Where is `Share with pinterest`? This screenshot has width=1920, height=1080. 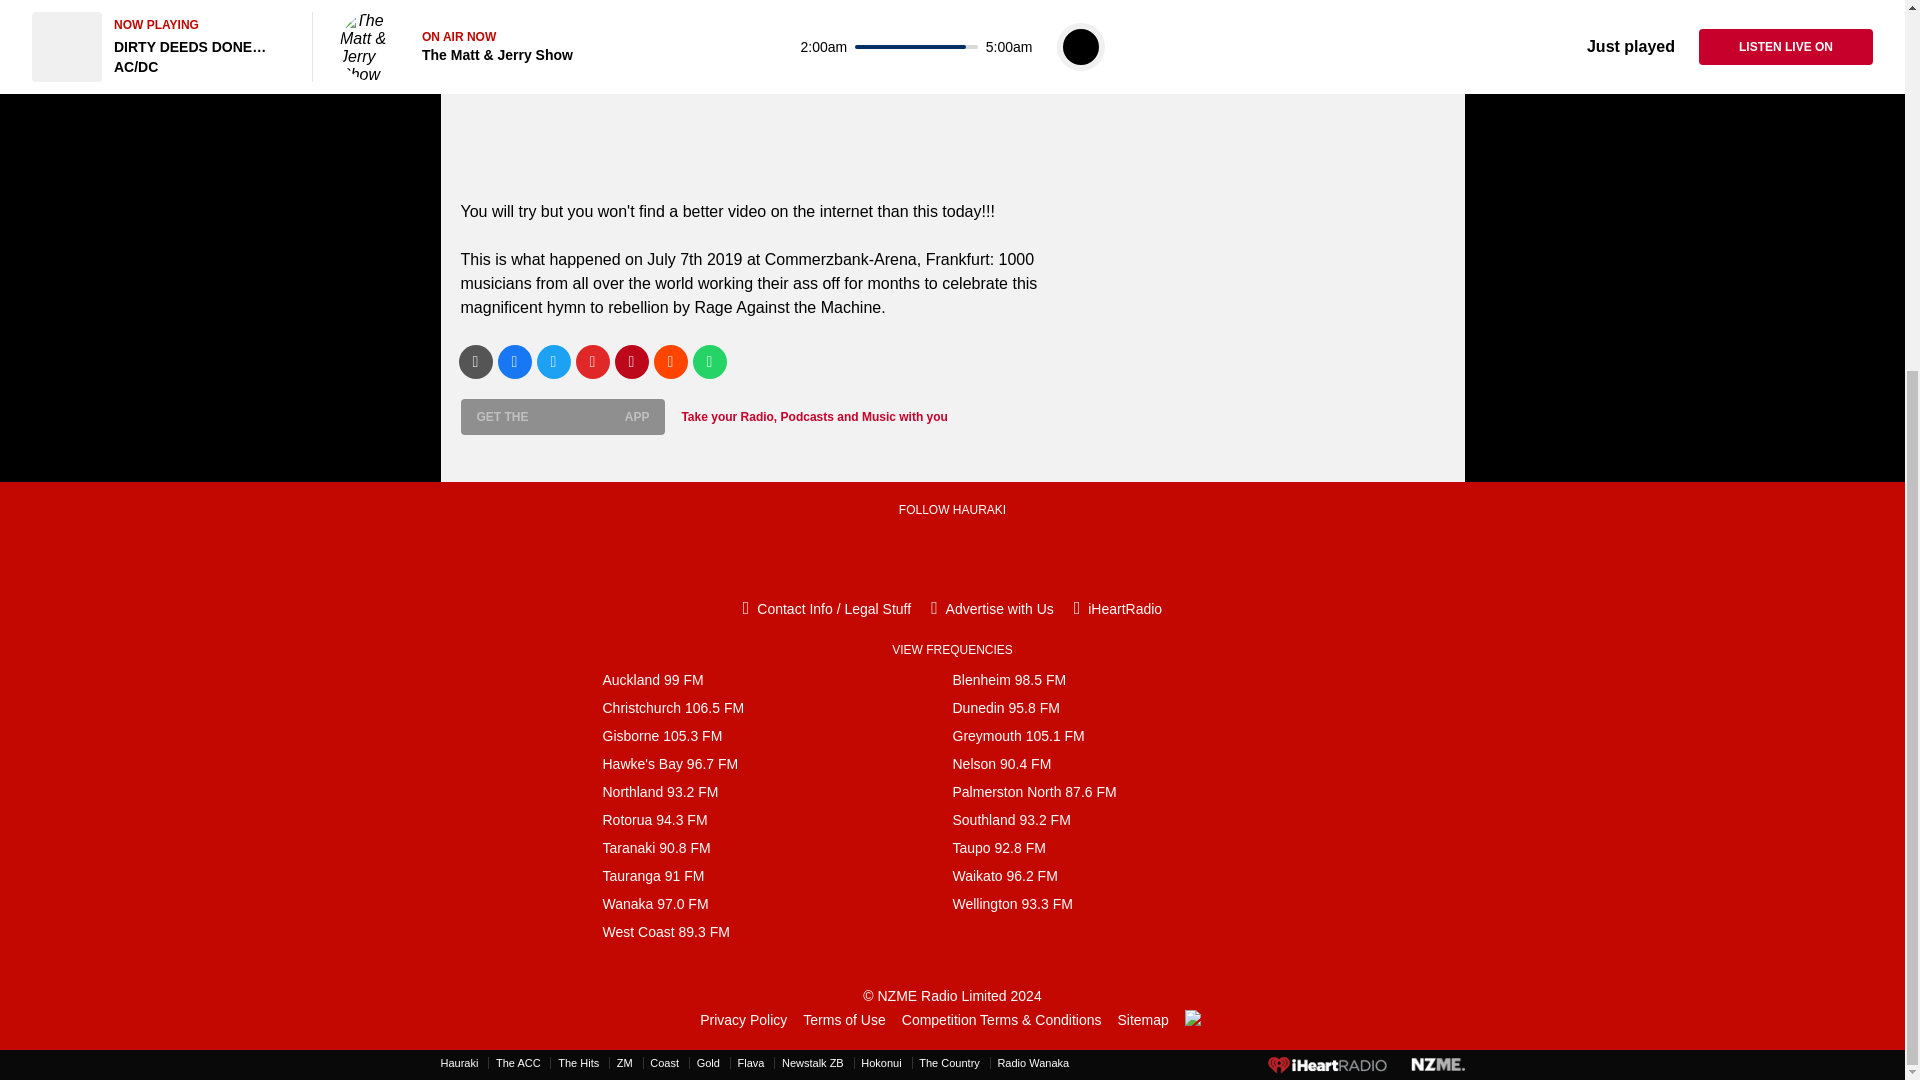
Share with pinterest is located at coordinates (631, 361).